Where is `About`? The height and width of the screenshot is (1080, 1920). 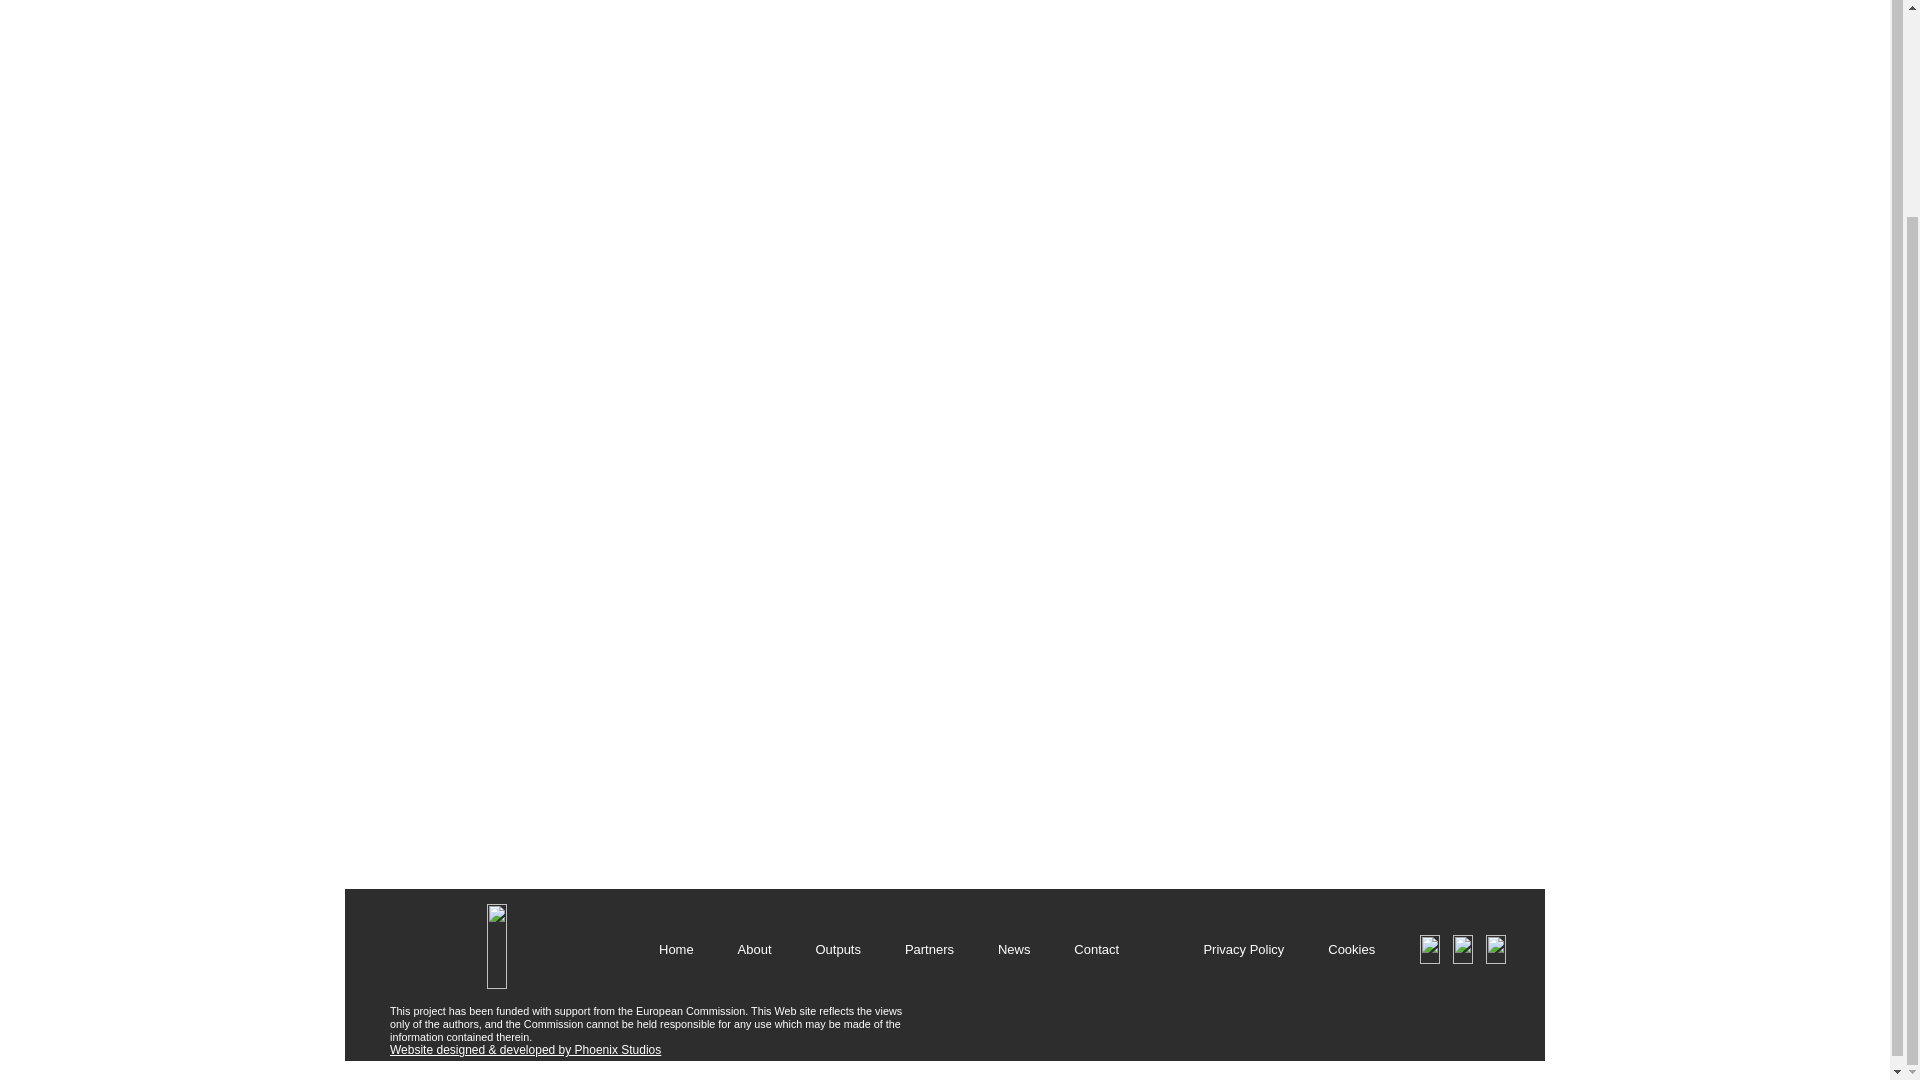 About is located at coordinates (754, 949).